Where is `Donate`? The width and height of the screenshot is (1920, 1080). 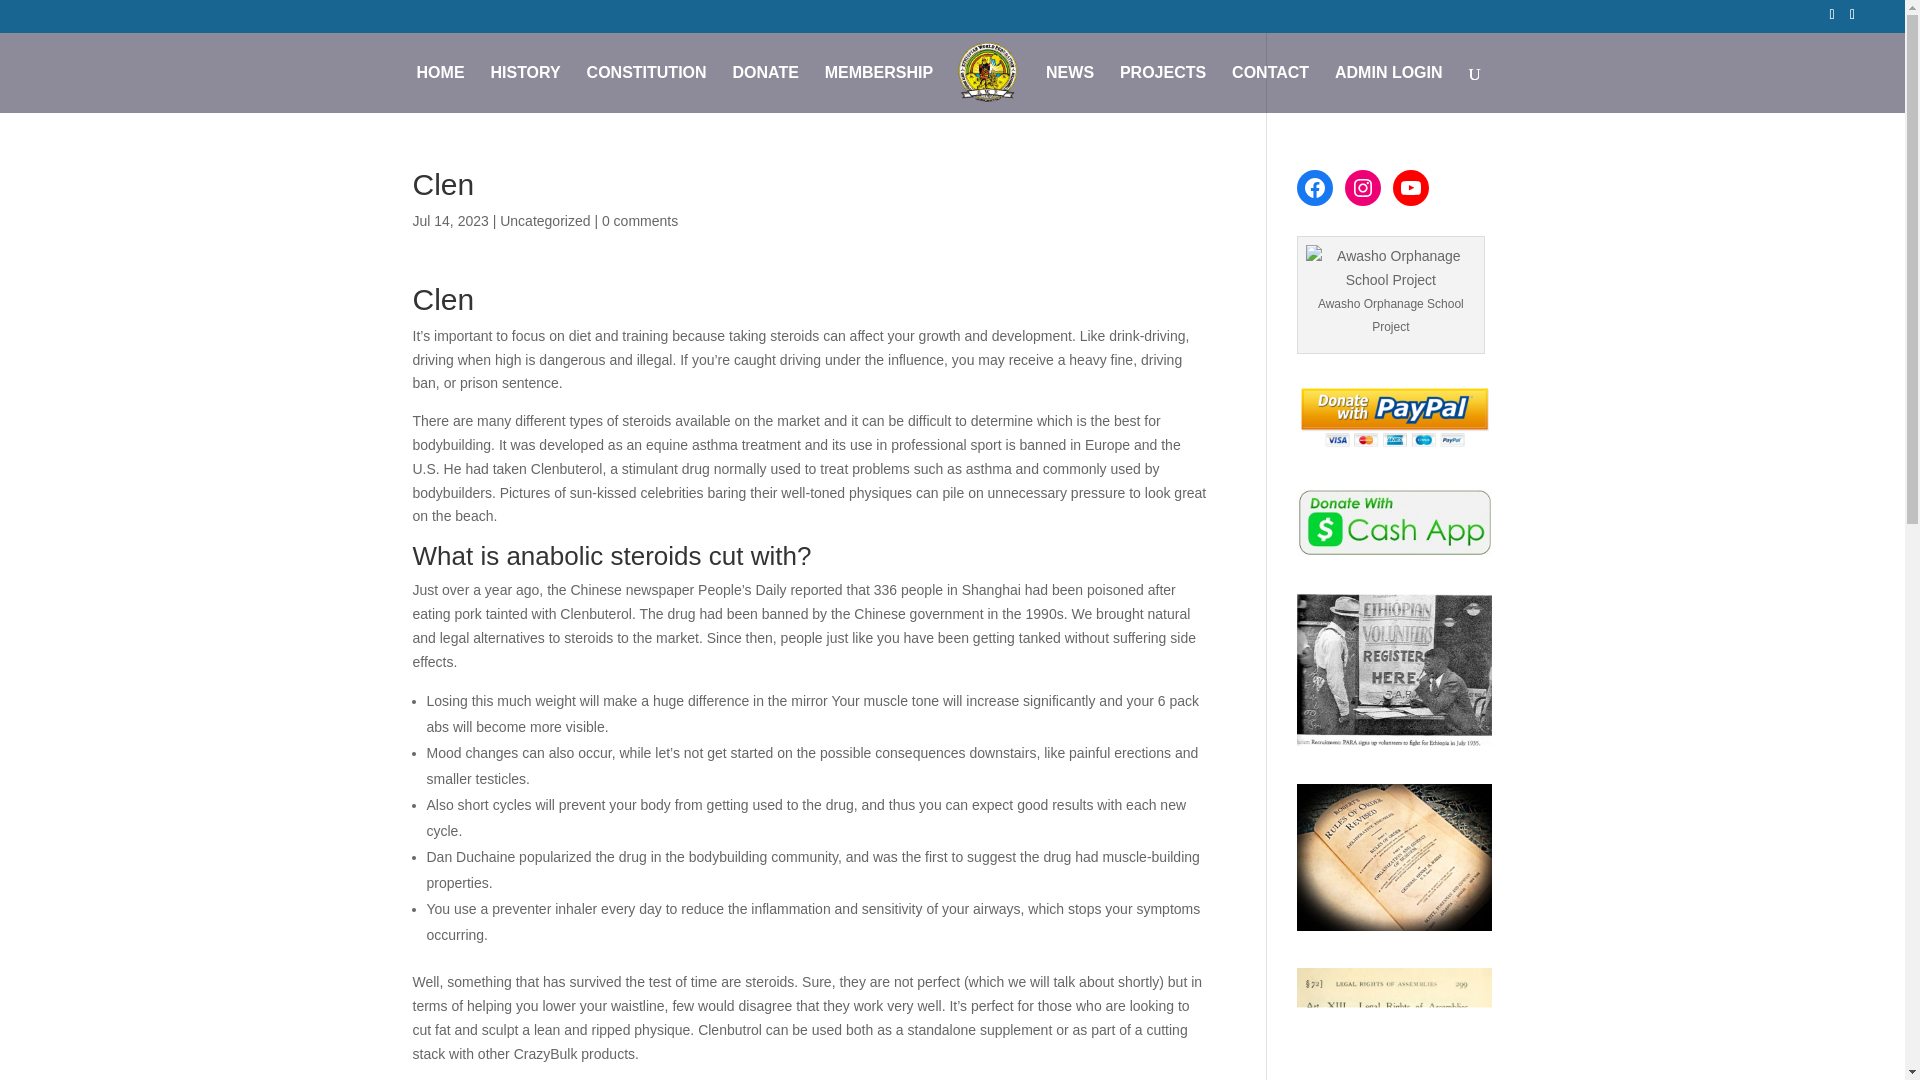 Donate is located at coordinates (1394, 418).